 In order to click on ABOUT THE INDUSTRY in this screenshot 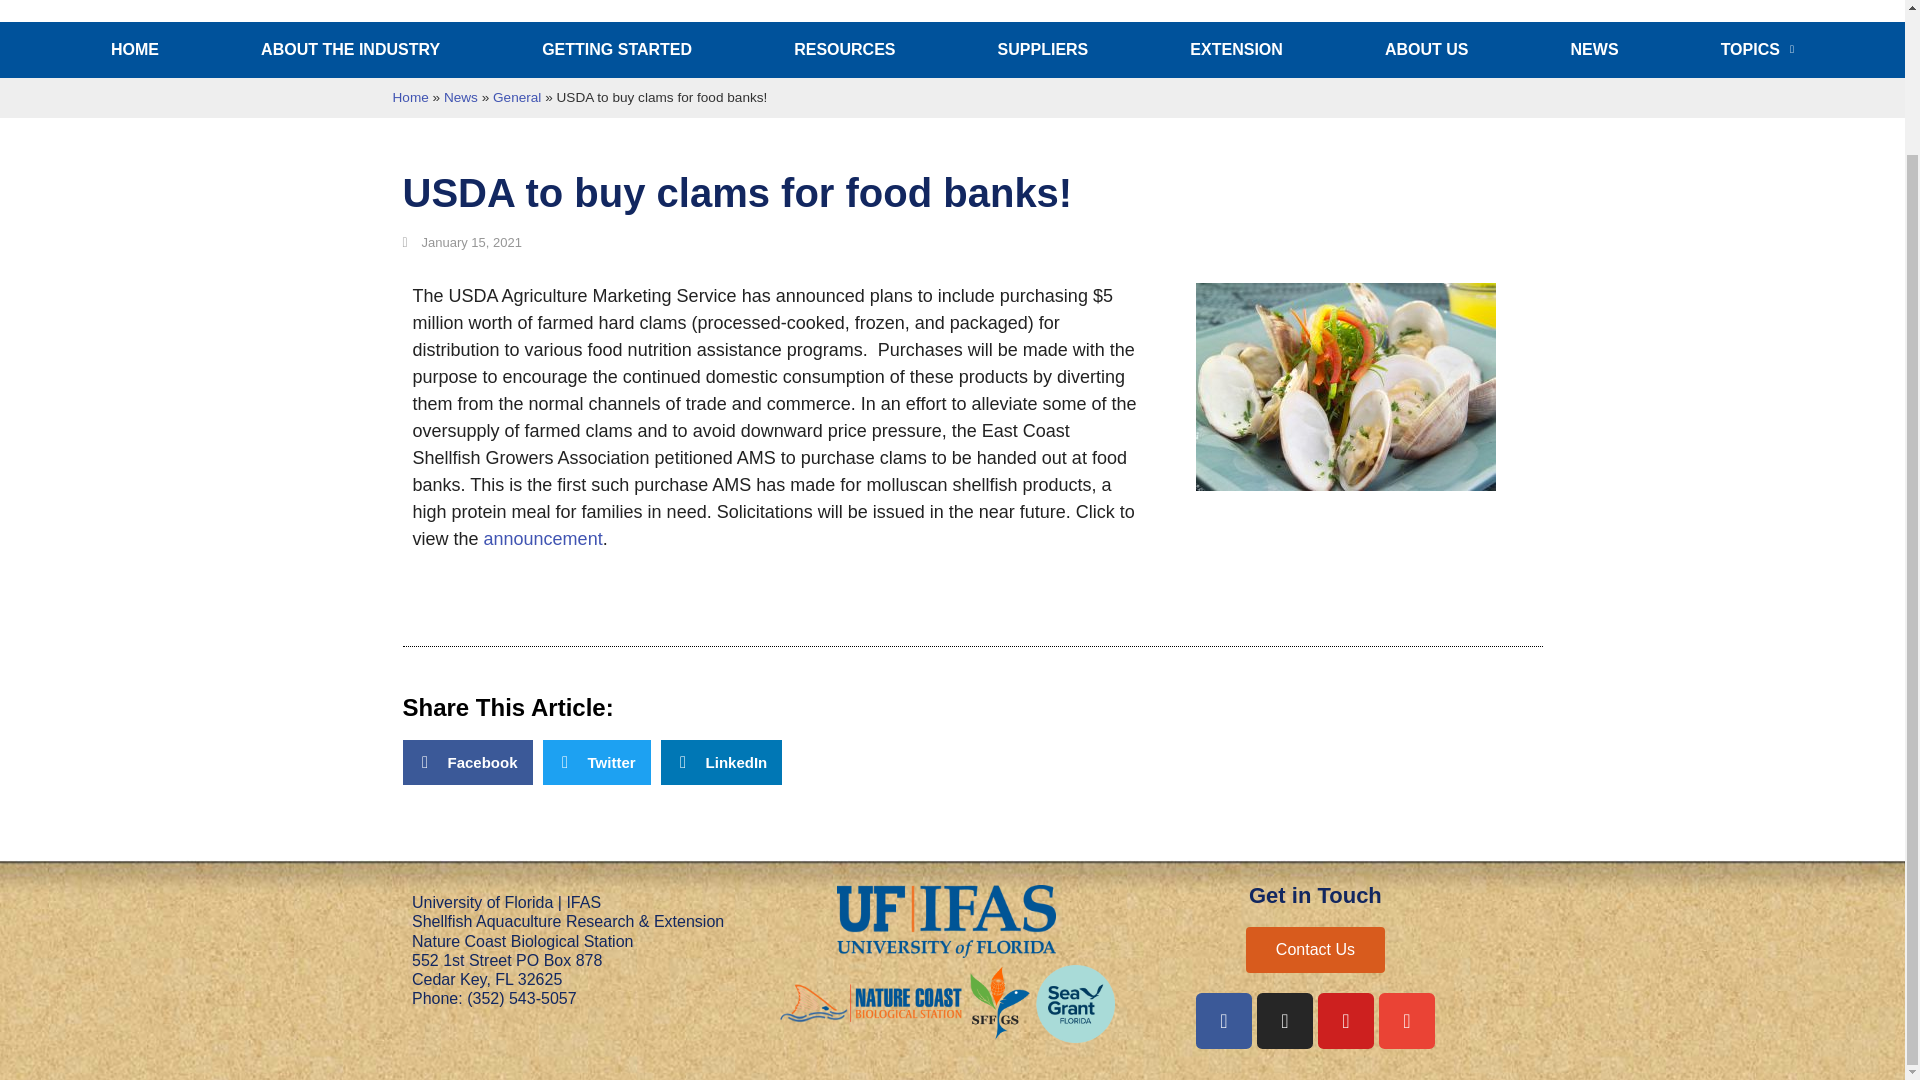, I will do `click(350, 49)`.